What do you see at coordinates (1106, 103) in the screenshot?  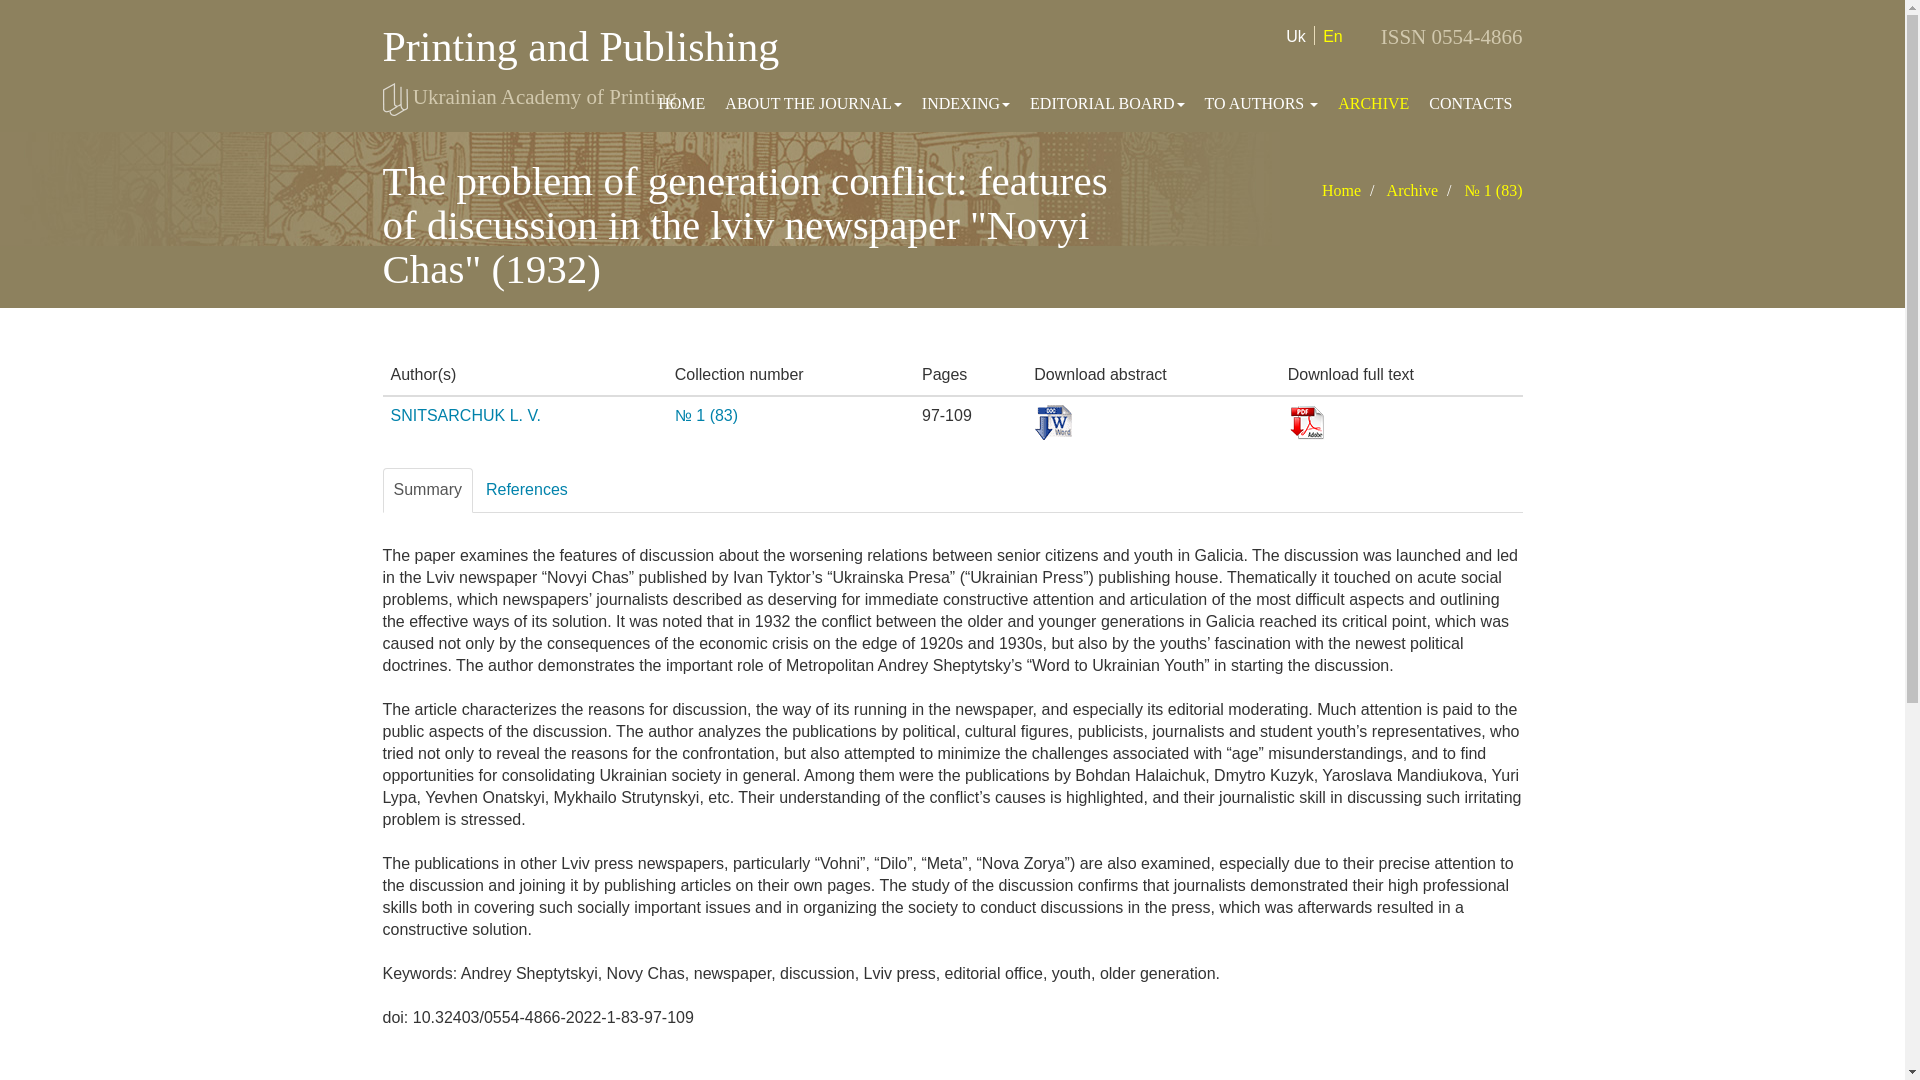 I see `EDITORIAL BOARD` at bounding box center [1106, 103].